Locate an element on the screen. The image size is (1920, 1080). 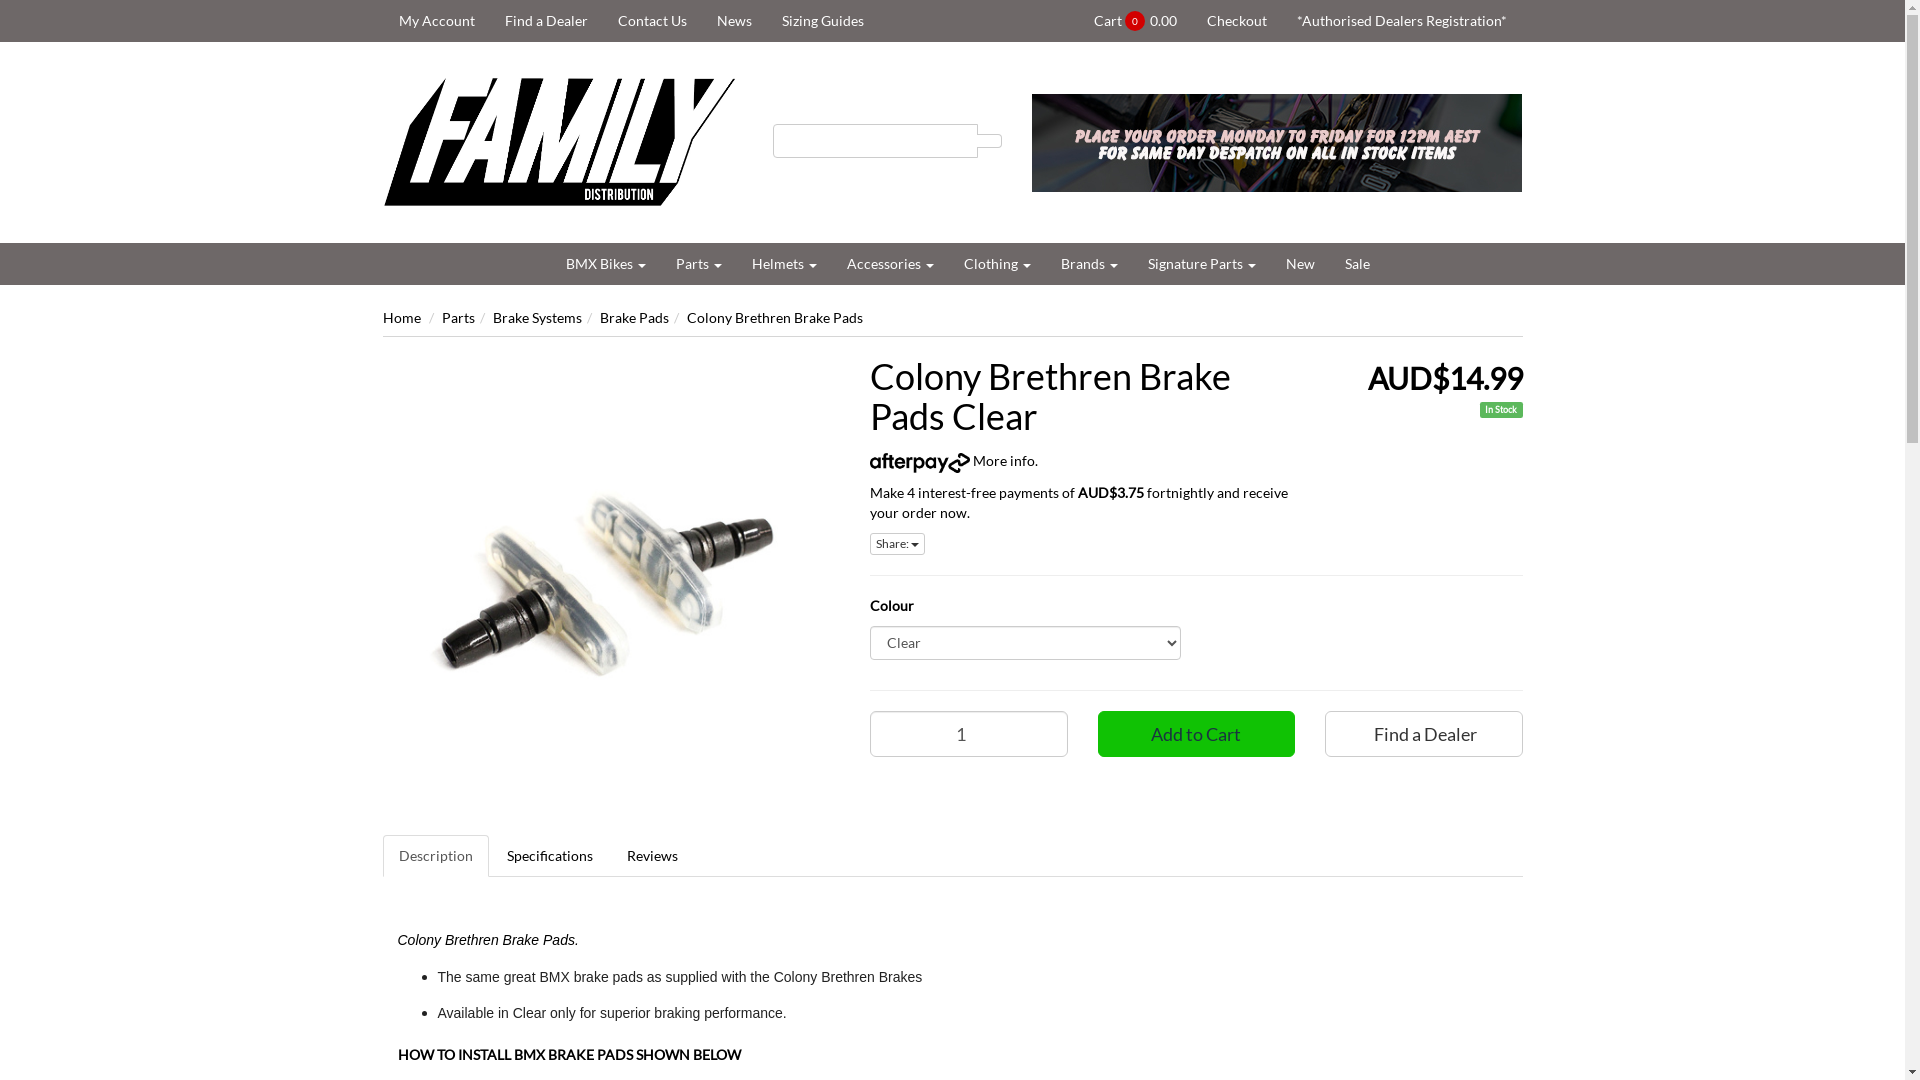
Sale is located at coordinates (1358, 264).